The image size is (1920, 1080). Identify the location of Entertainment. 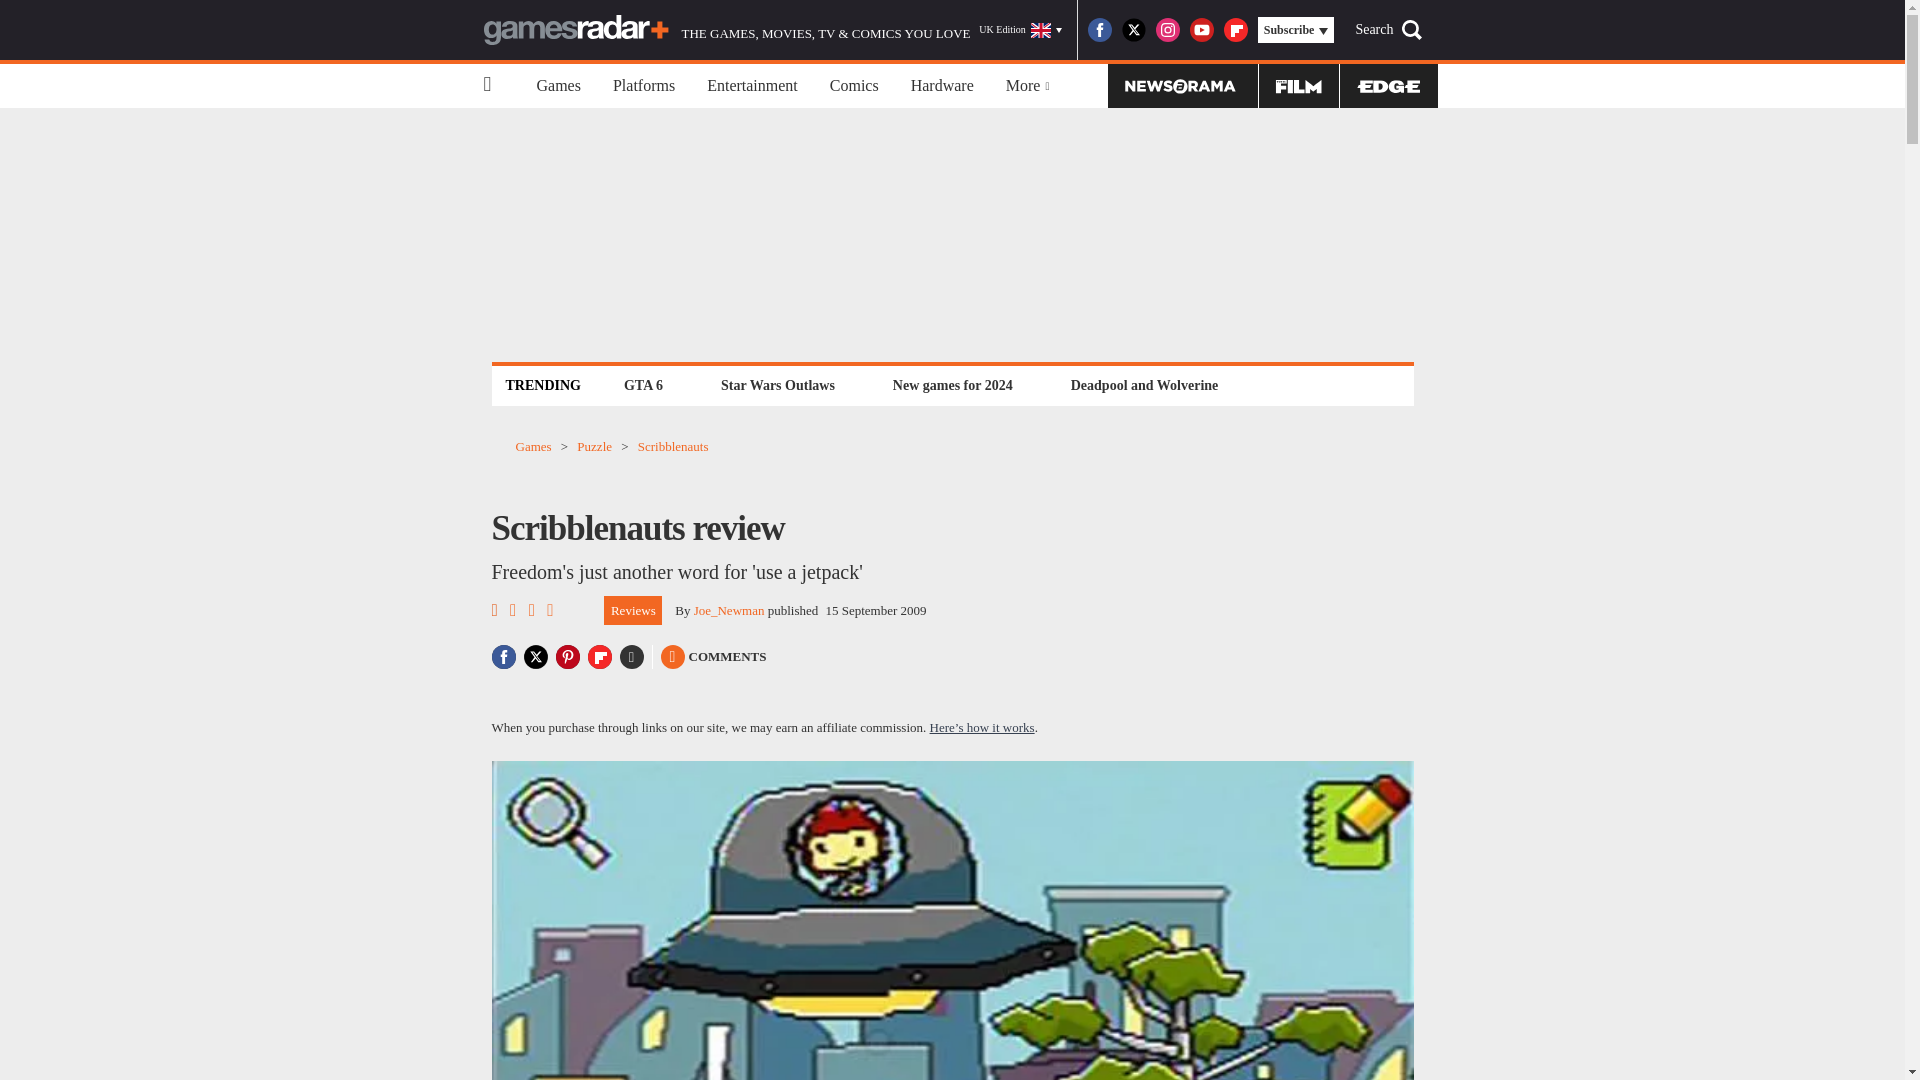
(752, 86).